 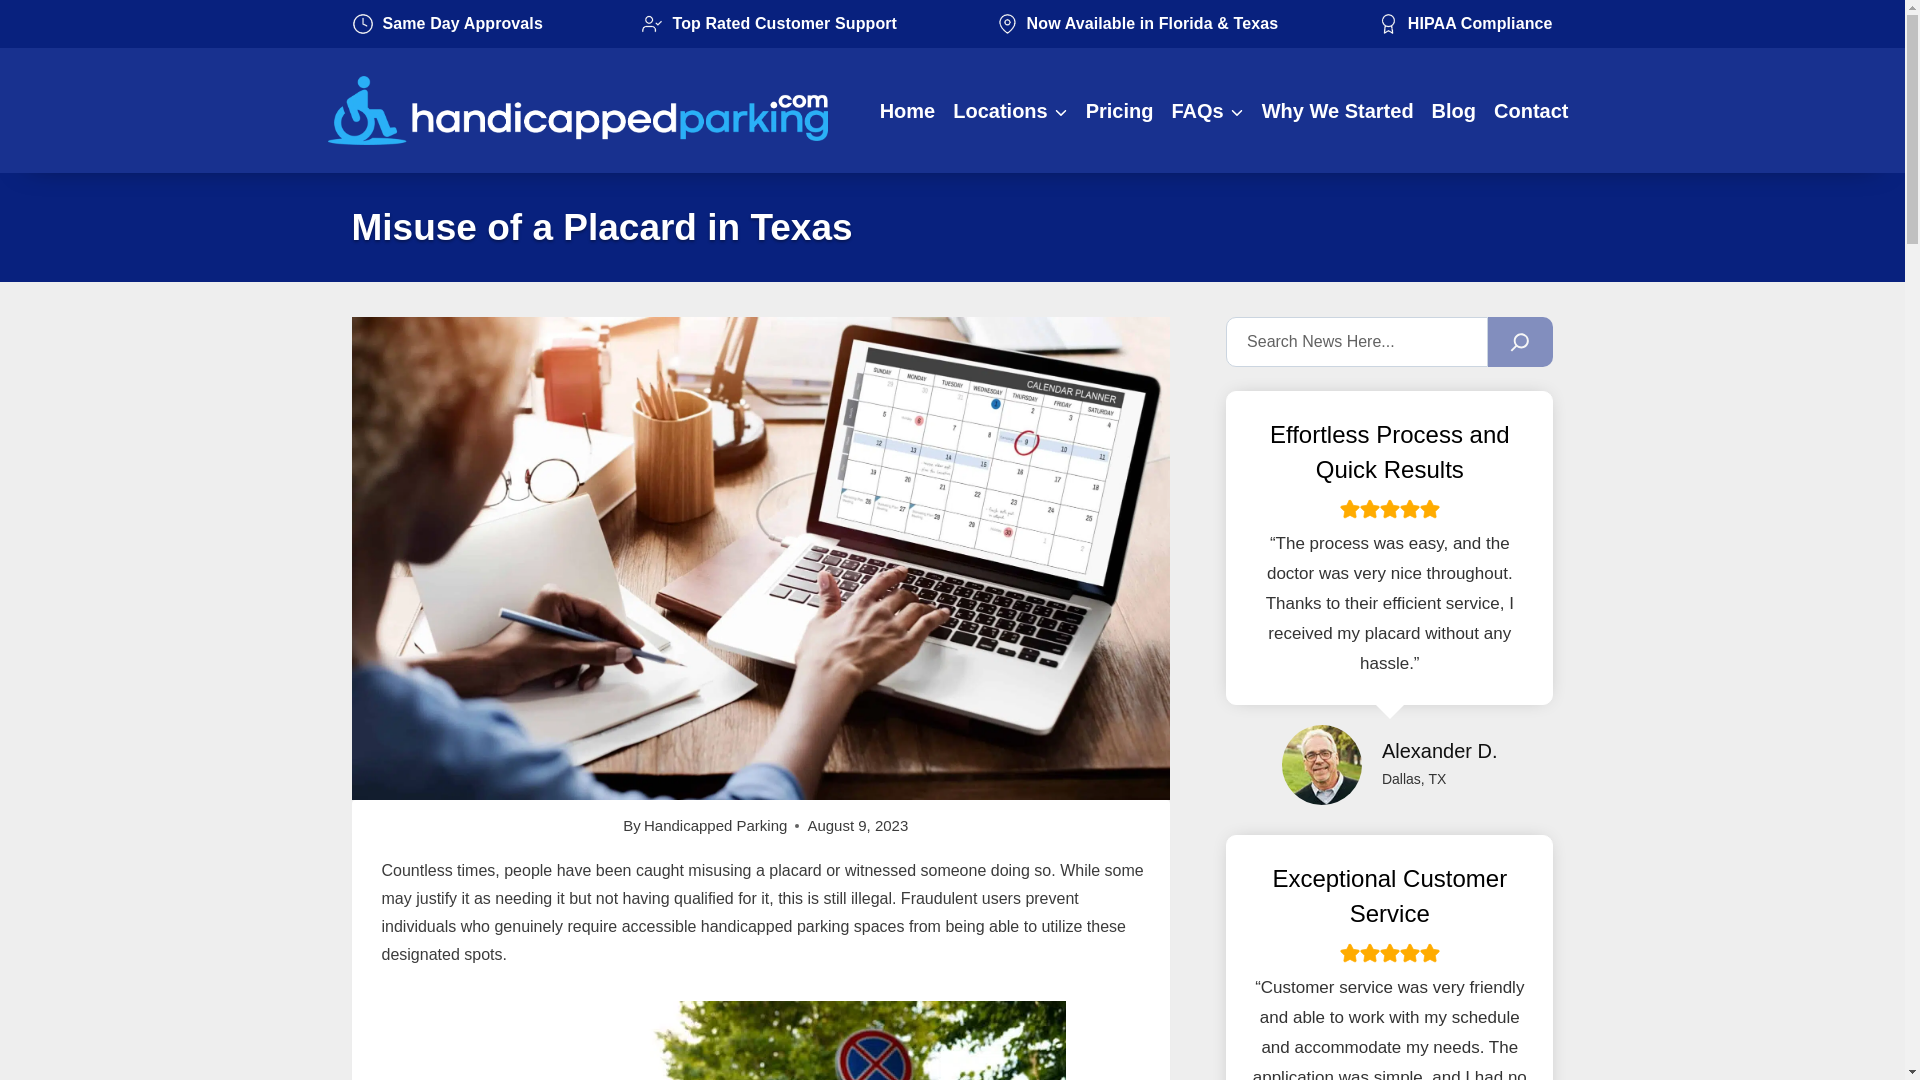 I want to click on Locations, so click(x=1010, y=111).